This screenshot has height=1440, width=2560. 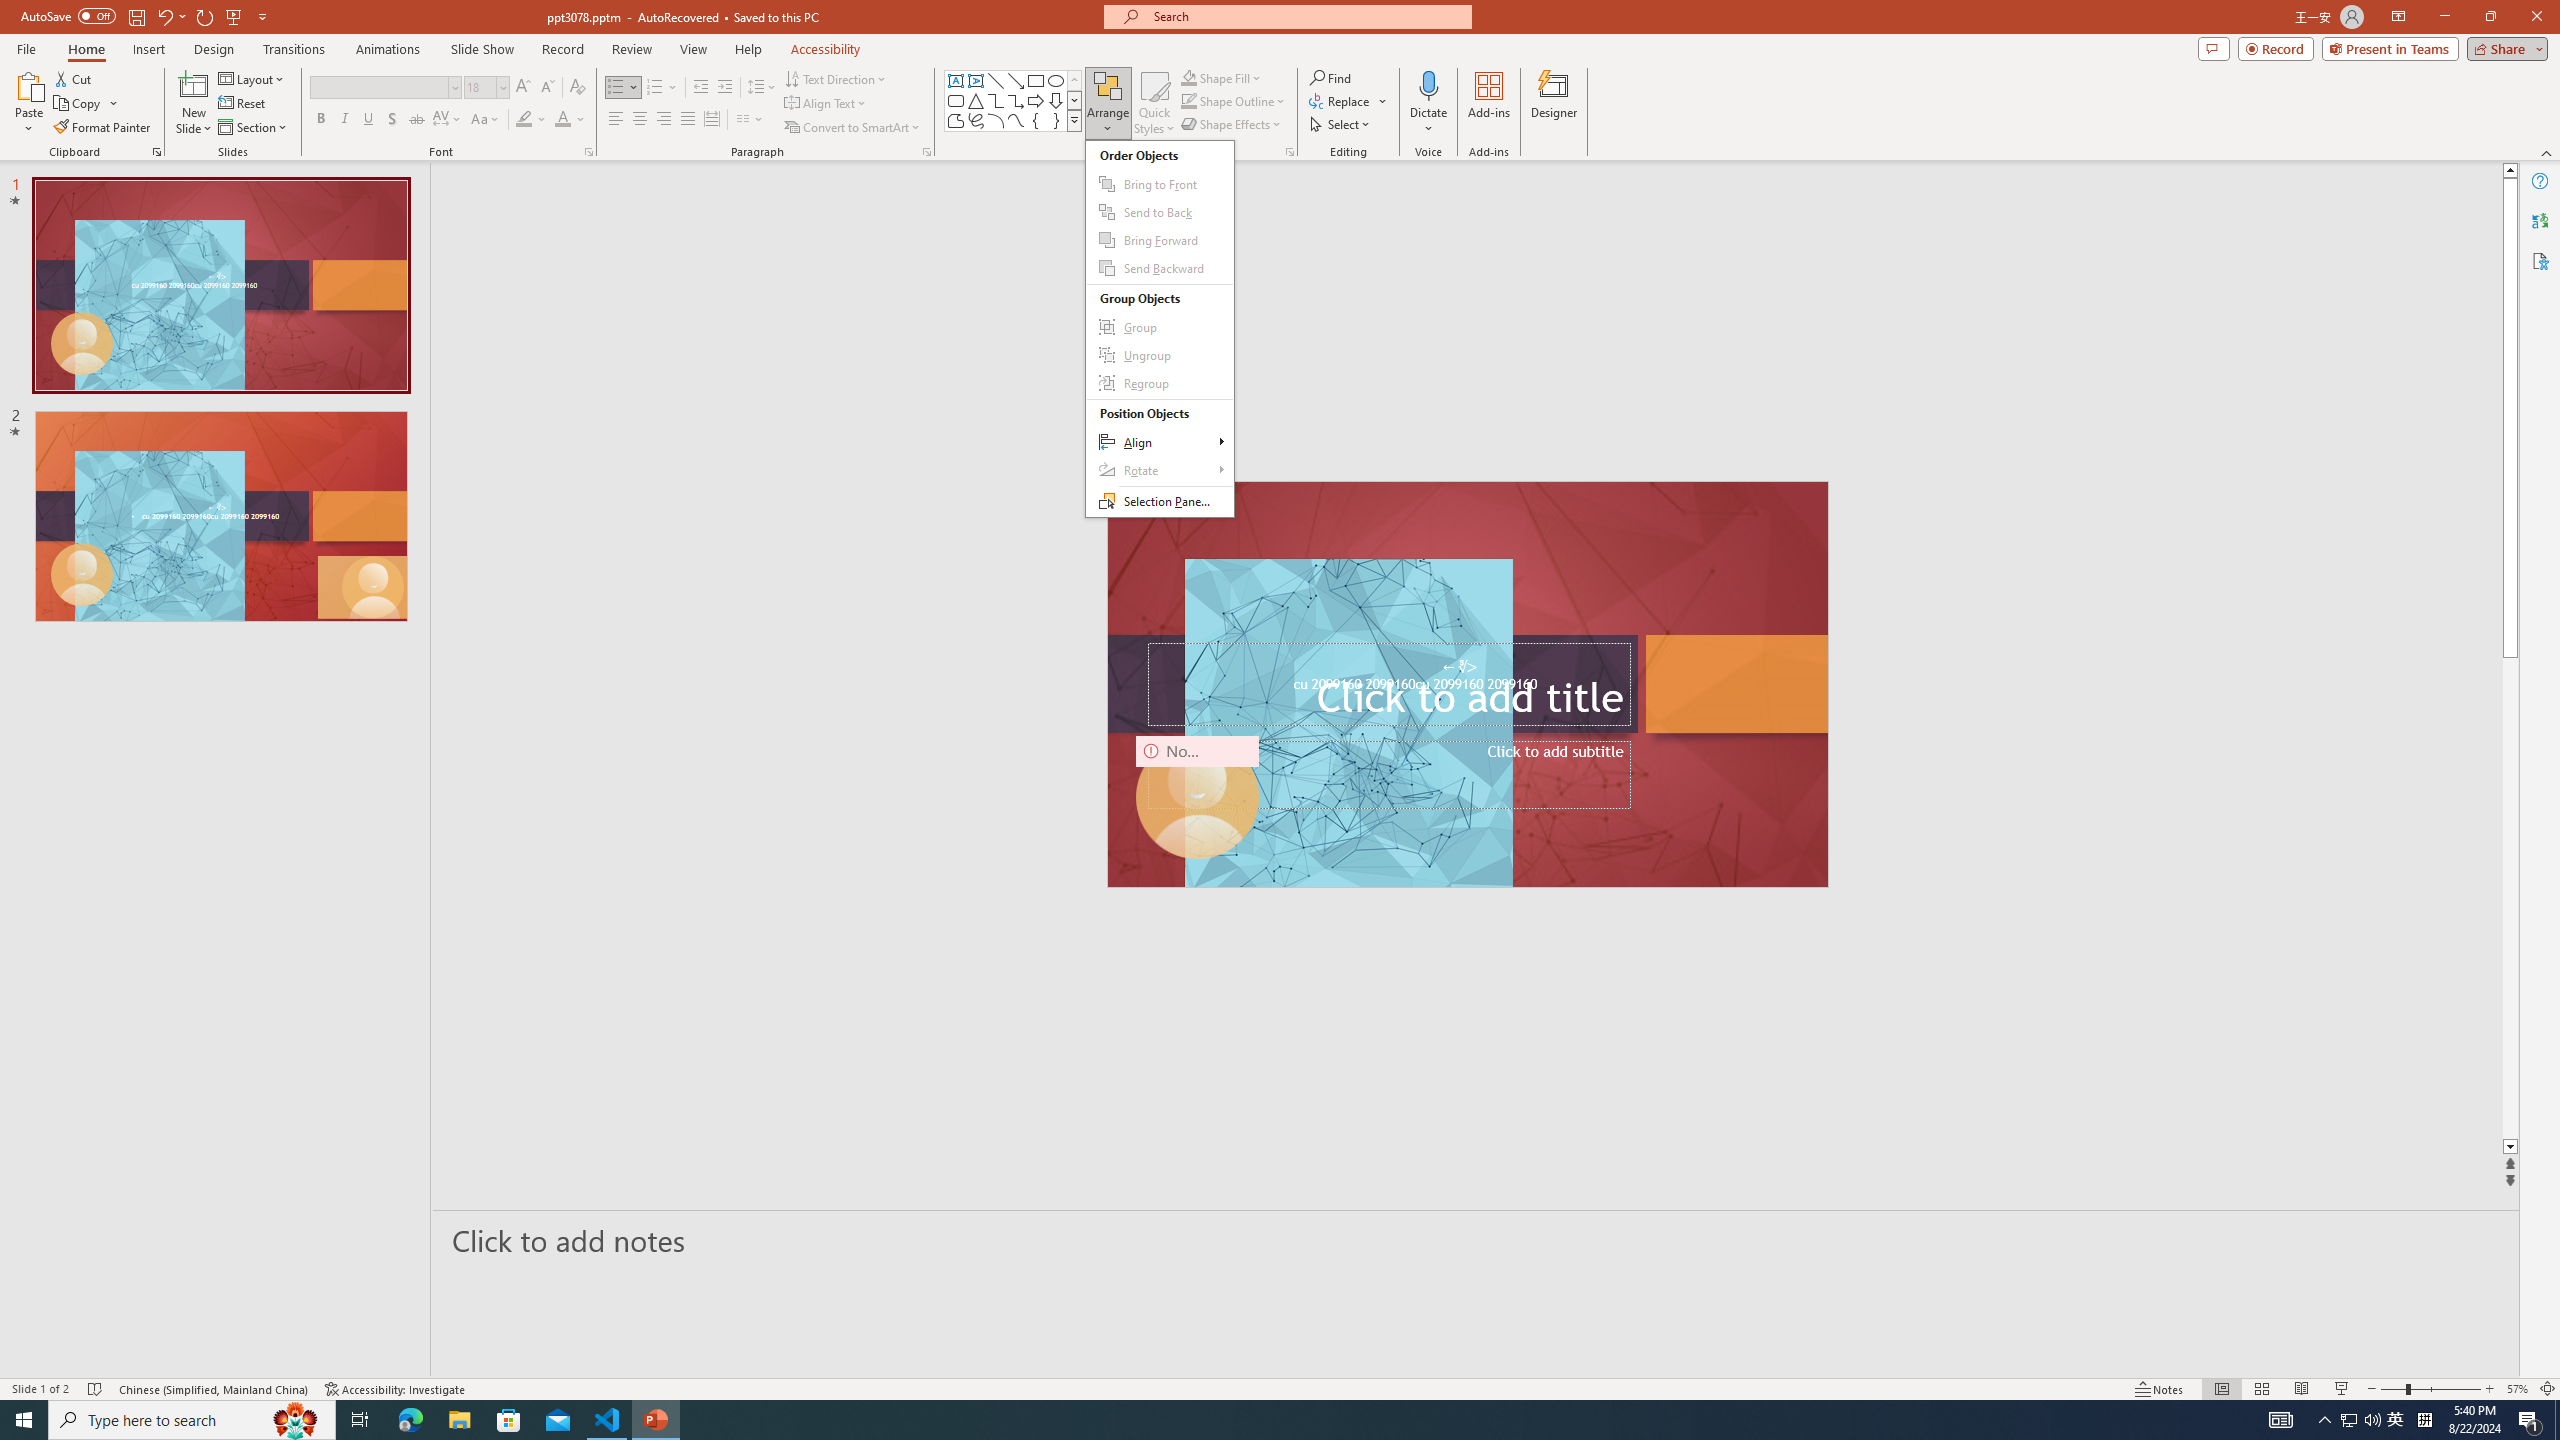 I want to click on Line Spacing, so click(x=762, y=88).